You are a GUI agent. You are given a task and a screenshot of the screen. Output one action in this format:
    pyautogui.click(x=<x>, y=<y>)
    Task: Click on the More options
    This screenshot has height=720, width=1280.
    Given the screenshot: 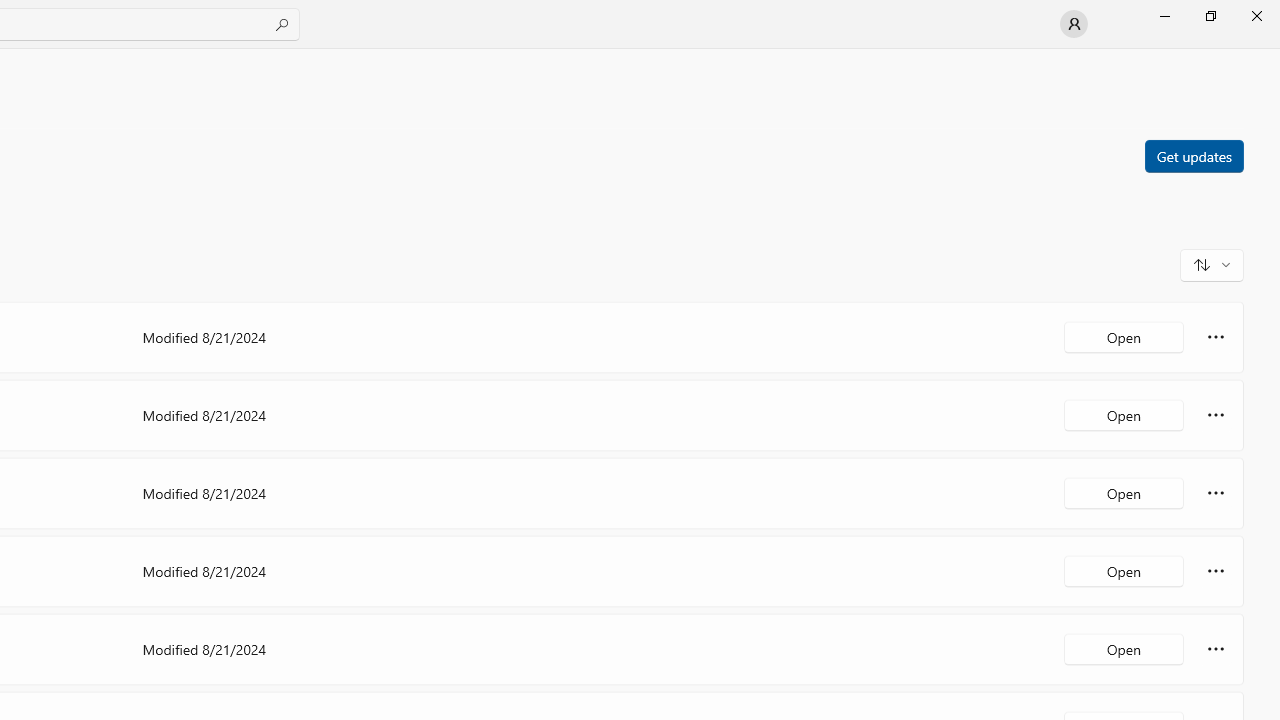 What is the action you would take?
    pyautogui.click(x=1216, y=648)
    